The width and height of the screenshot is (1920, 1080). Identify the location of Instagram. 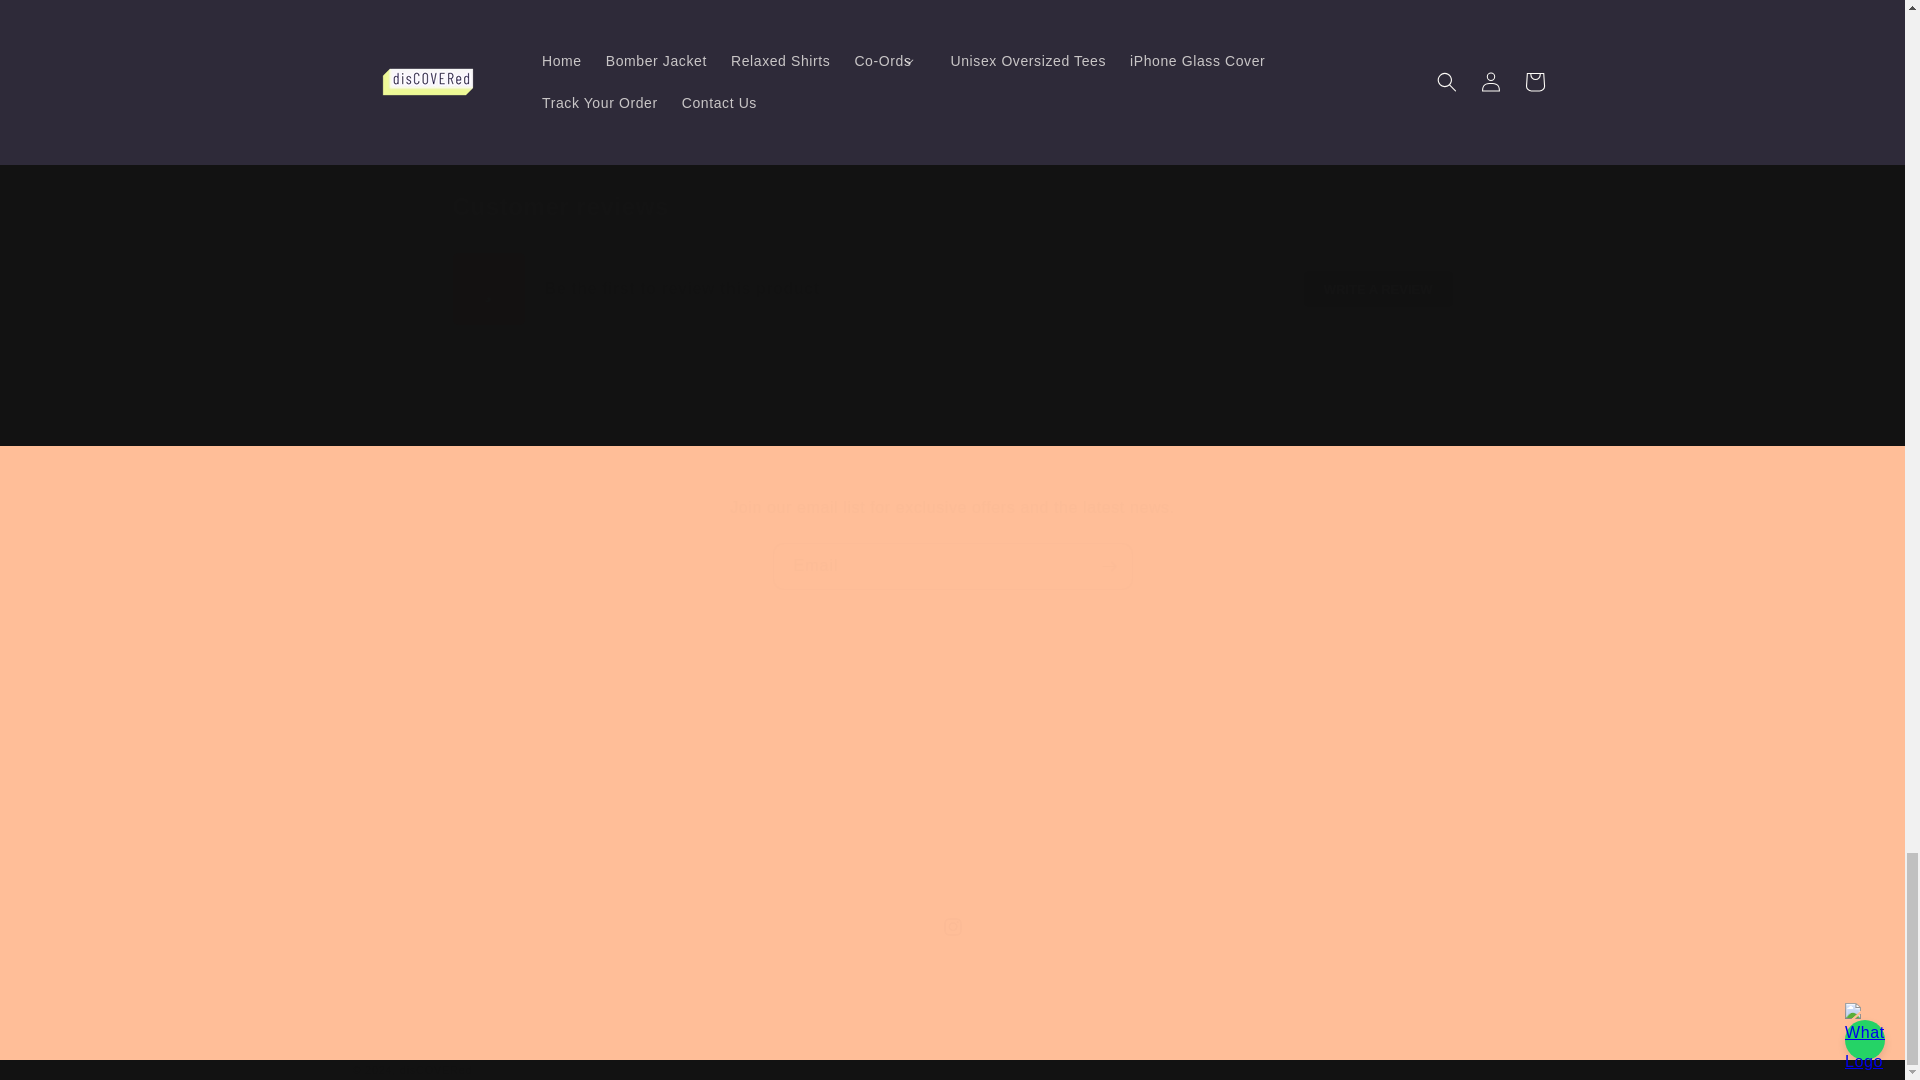
(951, 927).